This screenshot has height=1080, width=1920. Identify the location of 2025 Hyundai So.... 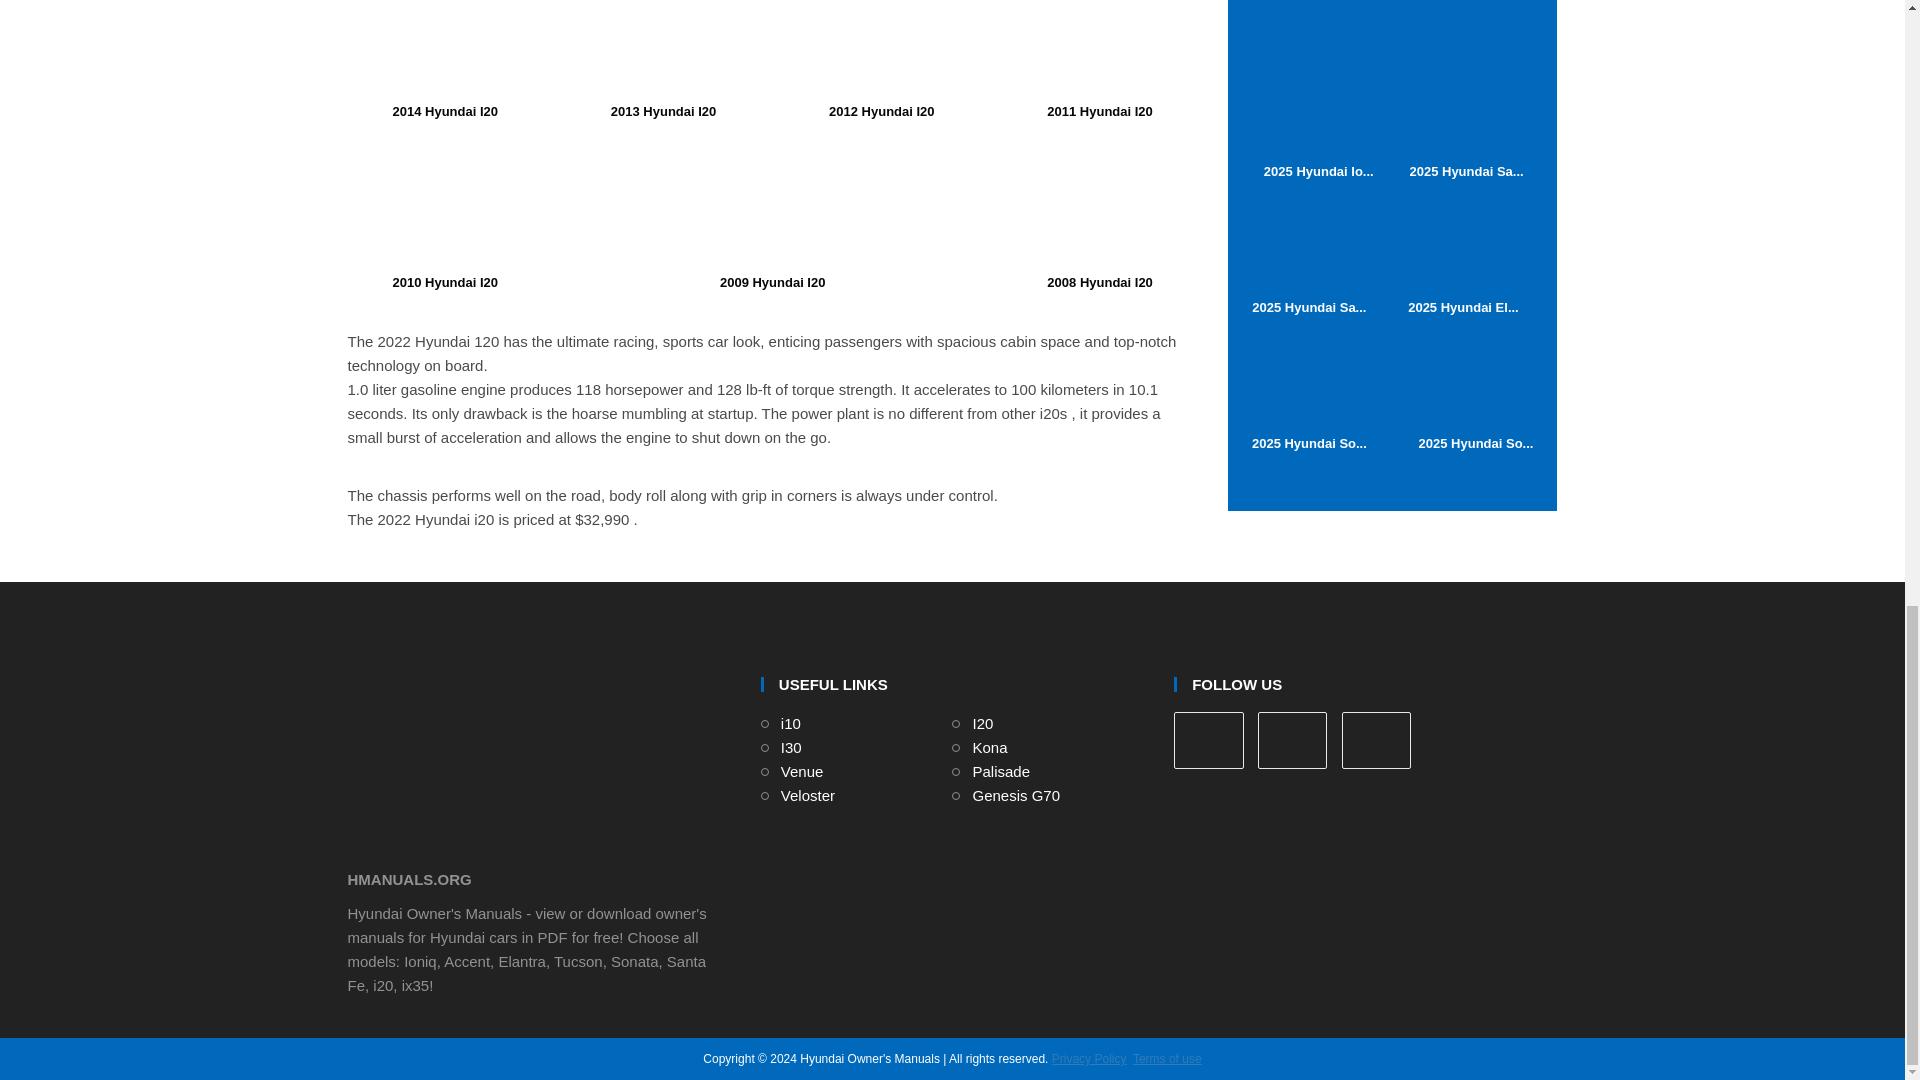
(1475, 392).